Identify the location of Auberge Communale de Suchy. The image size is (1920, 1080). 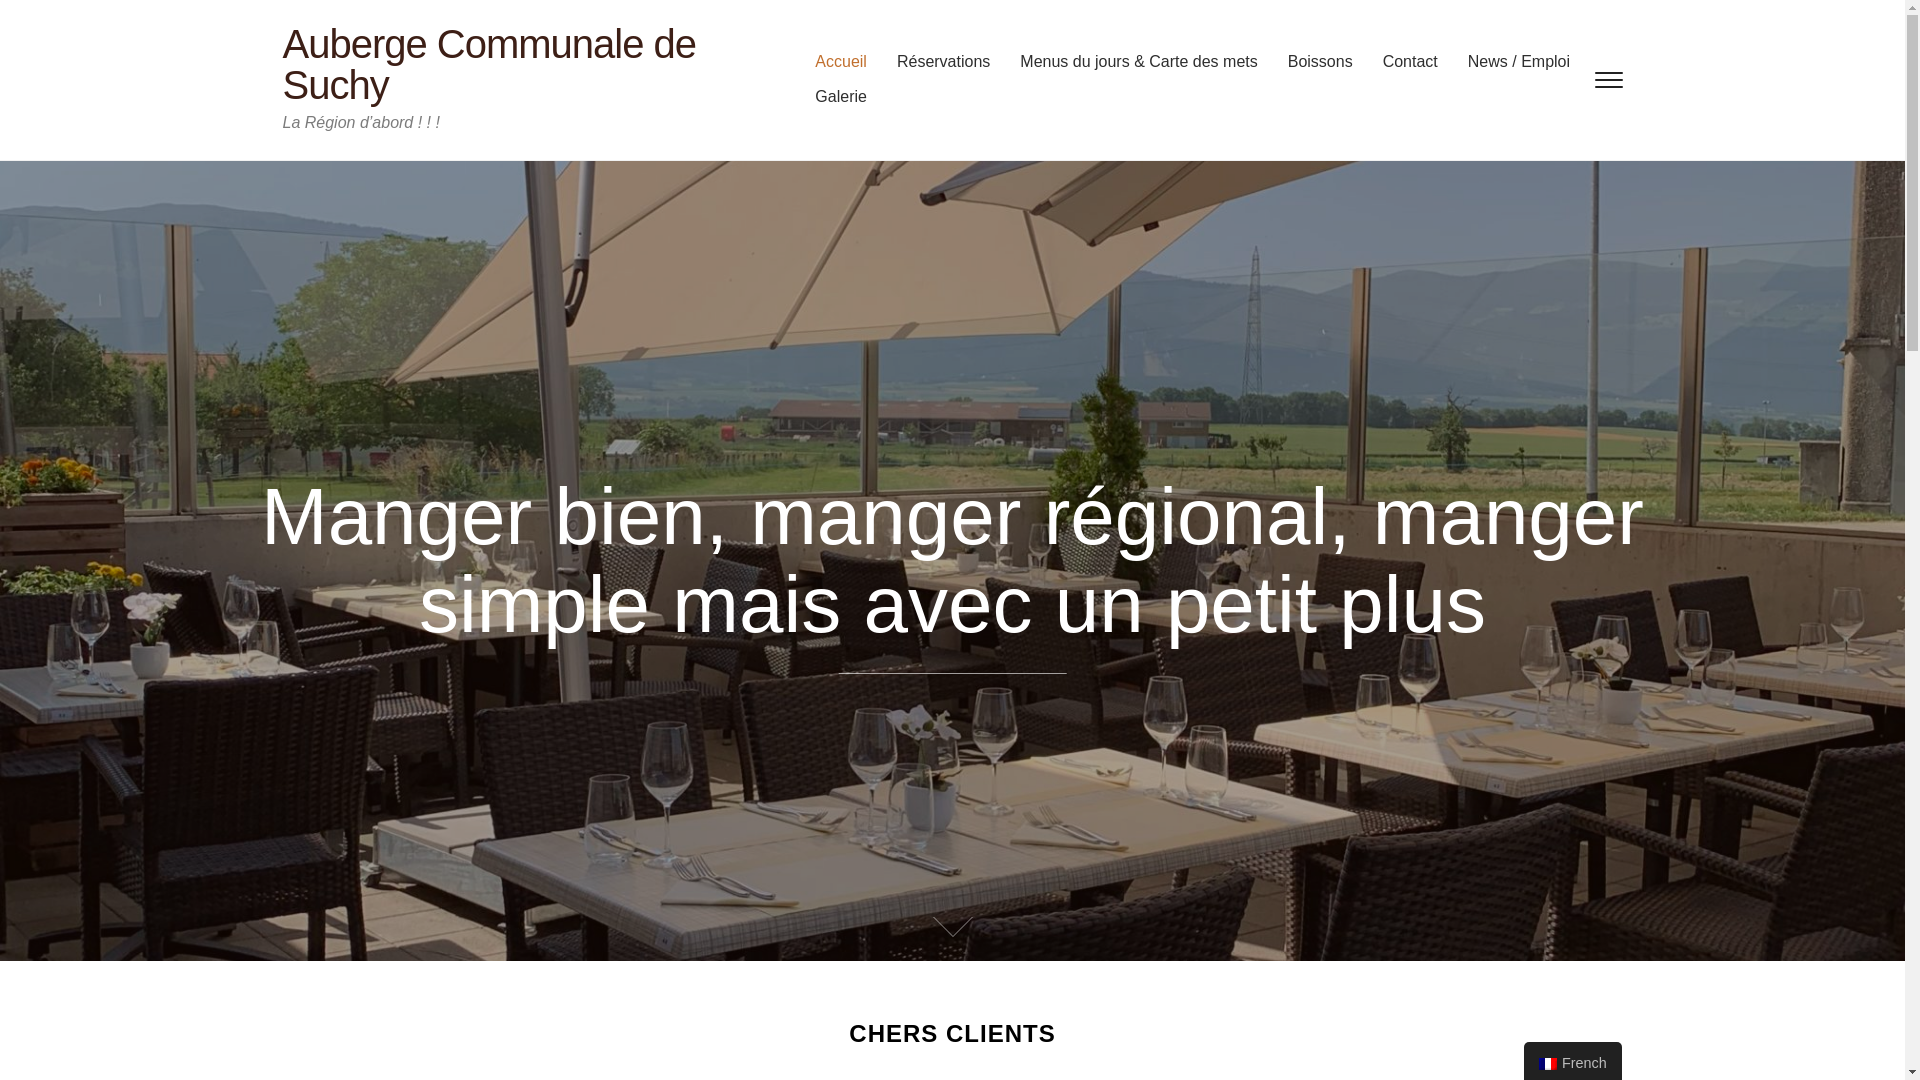
(489, 64).